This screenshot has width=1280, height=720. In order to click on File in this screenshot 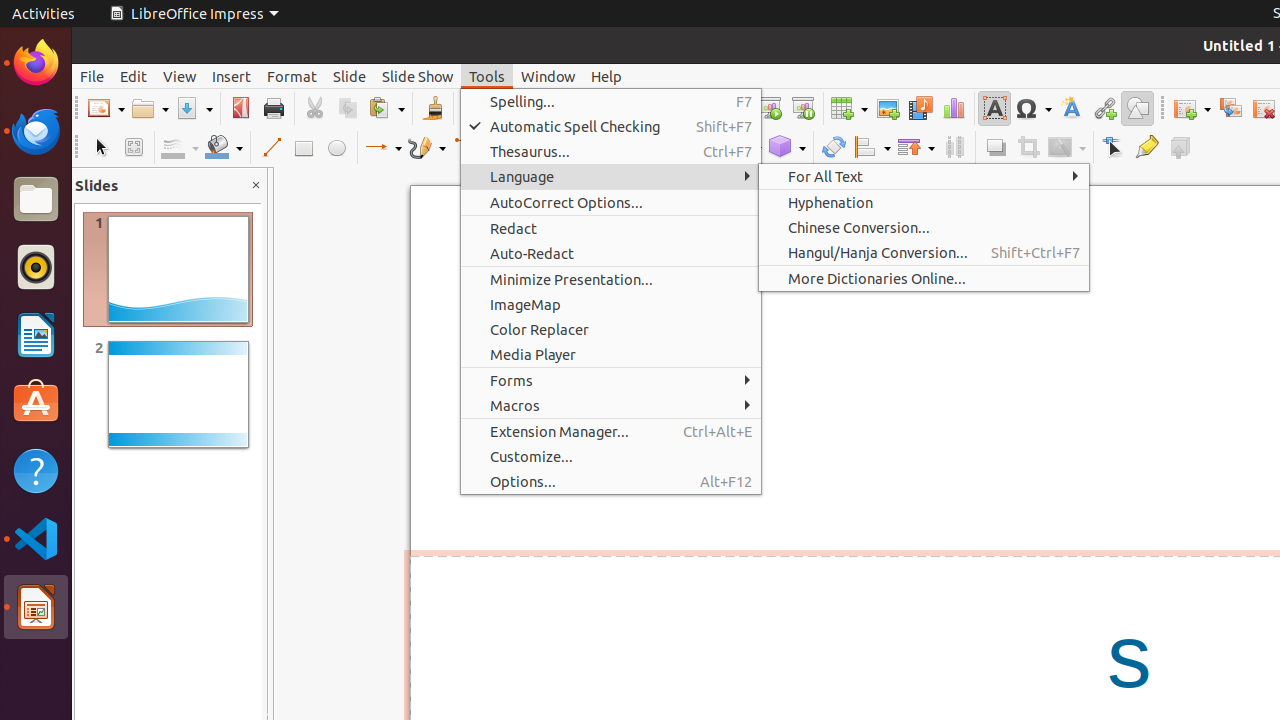, I will do `click(92, 76)`.